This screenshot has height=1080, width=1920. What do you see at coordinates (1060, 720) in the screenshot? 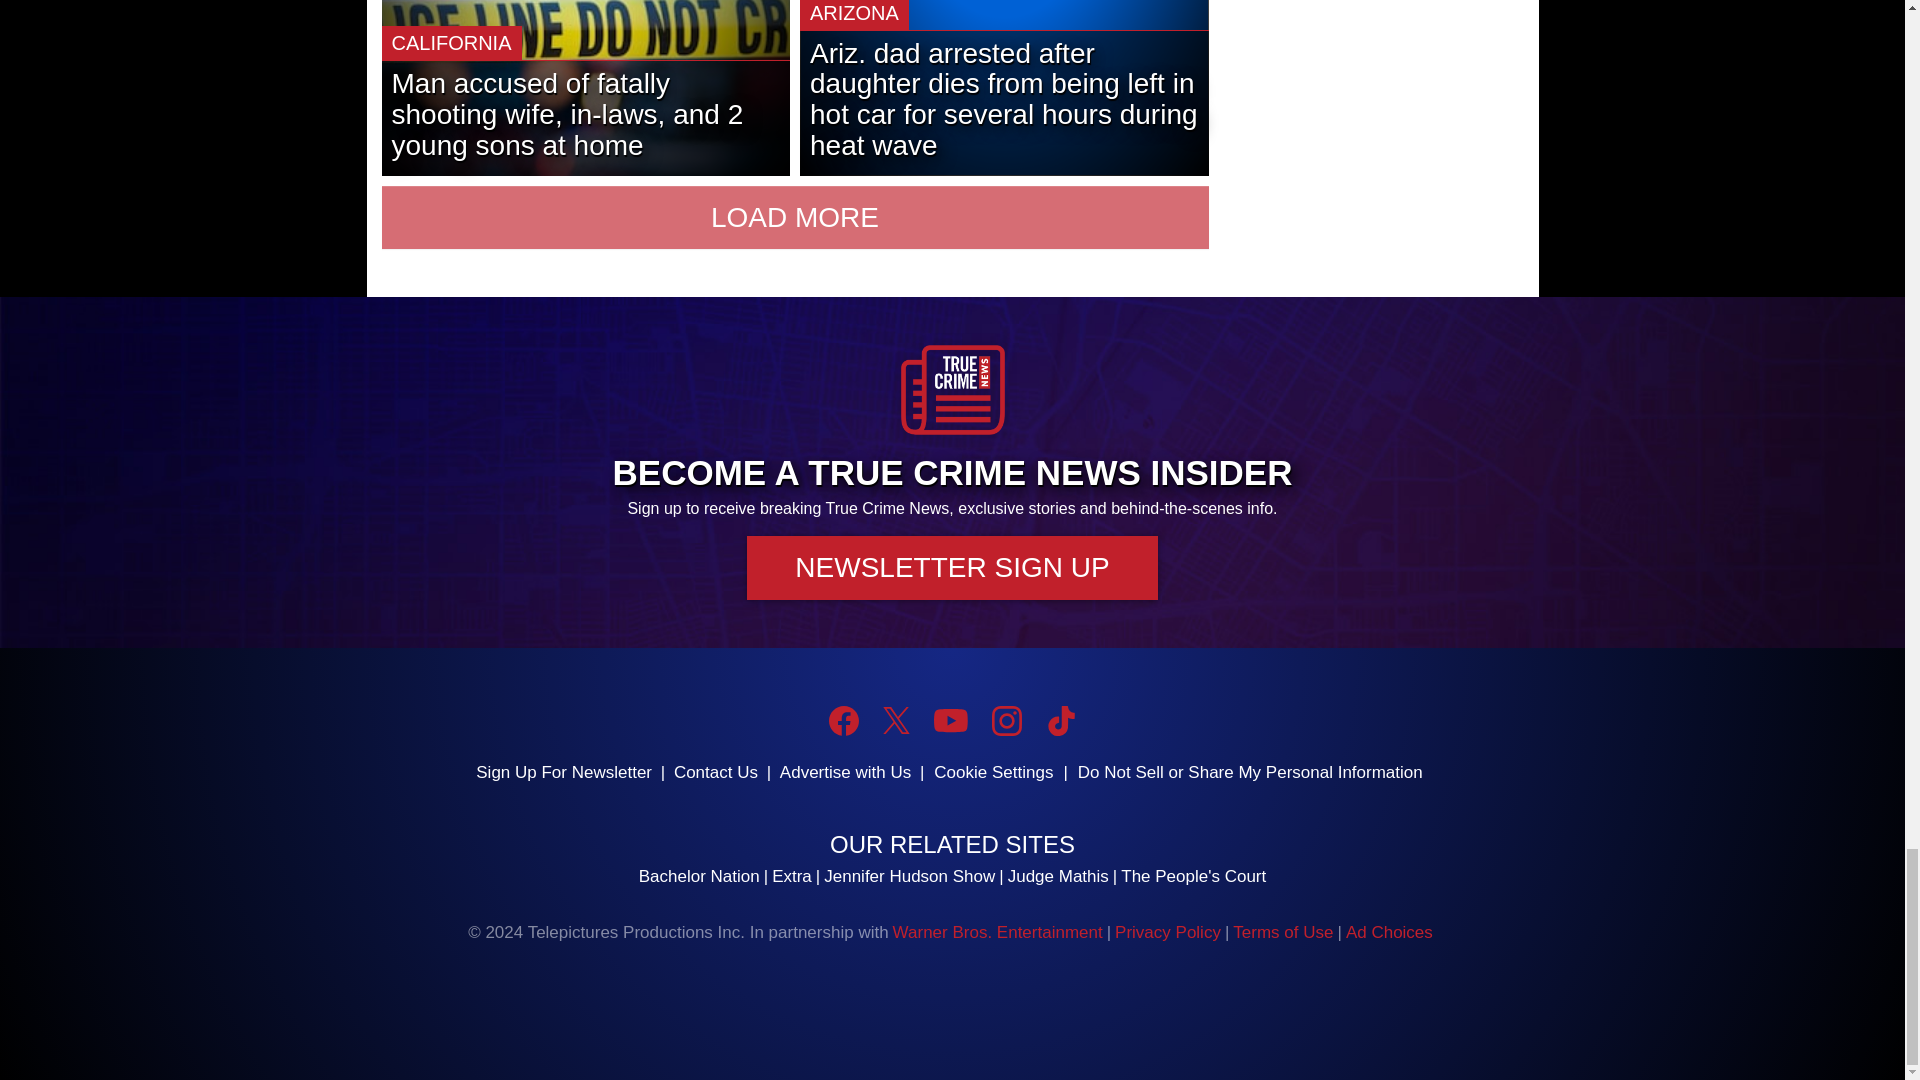
I see `TikTok` at bounding box center [1060, 720].